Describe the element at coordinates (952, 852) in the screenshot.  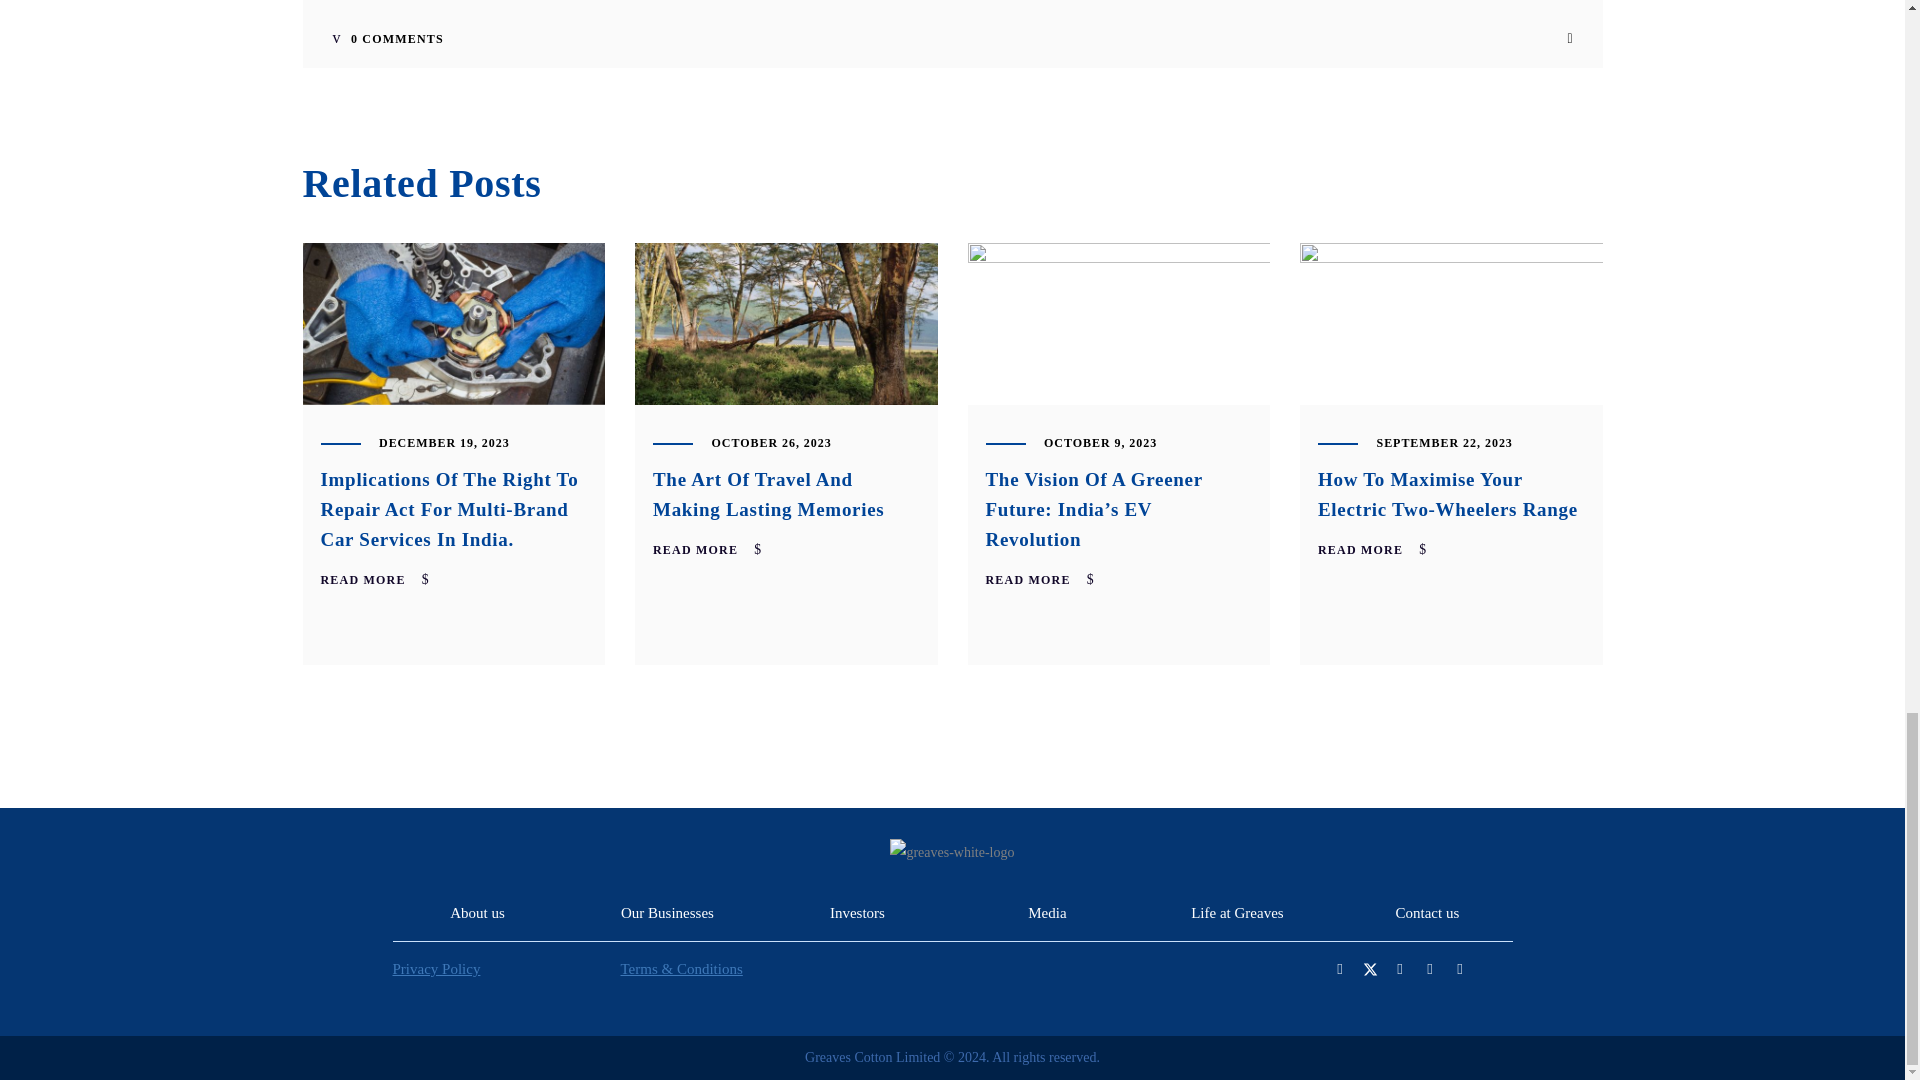
I see `greaves-white-logo` at that location.